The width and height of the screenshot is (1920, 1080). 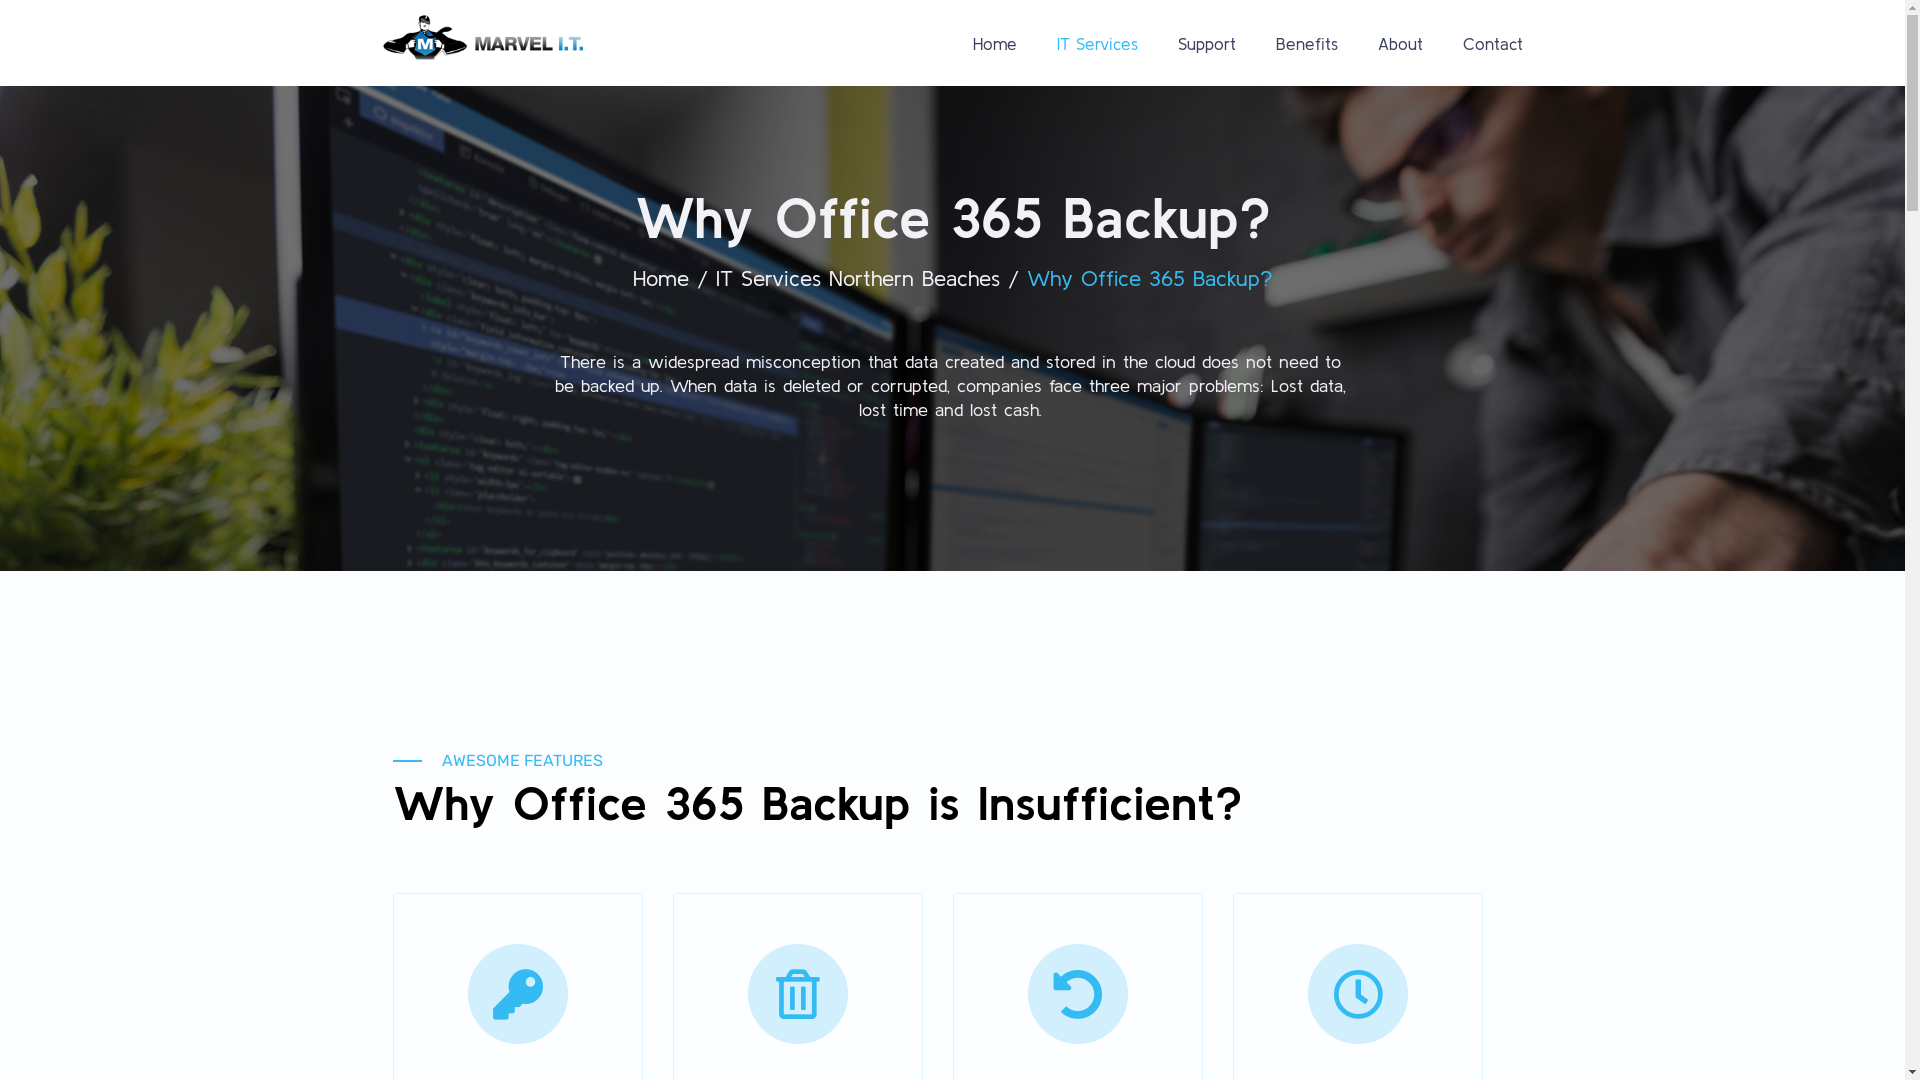 I want to click on Home, so click(x=660, y=278).